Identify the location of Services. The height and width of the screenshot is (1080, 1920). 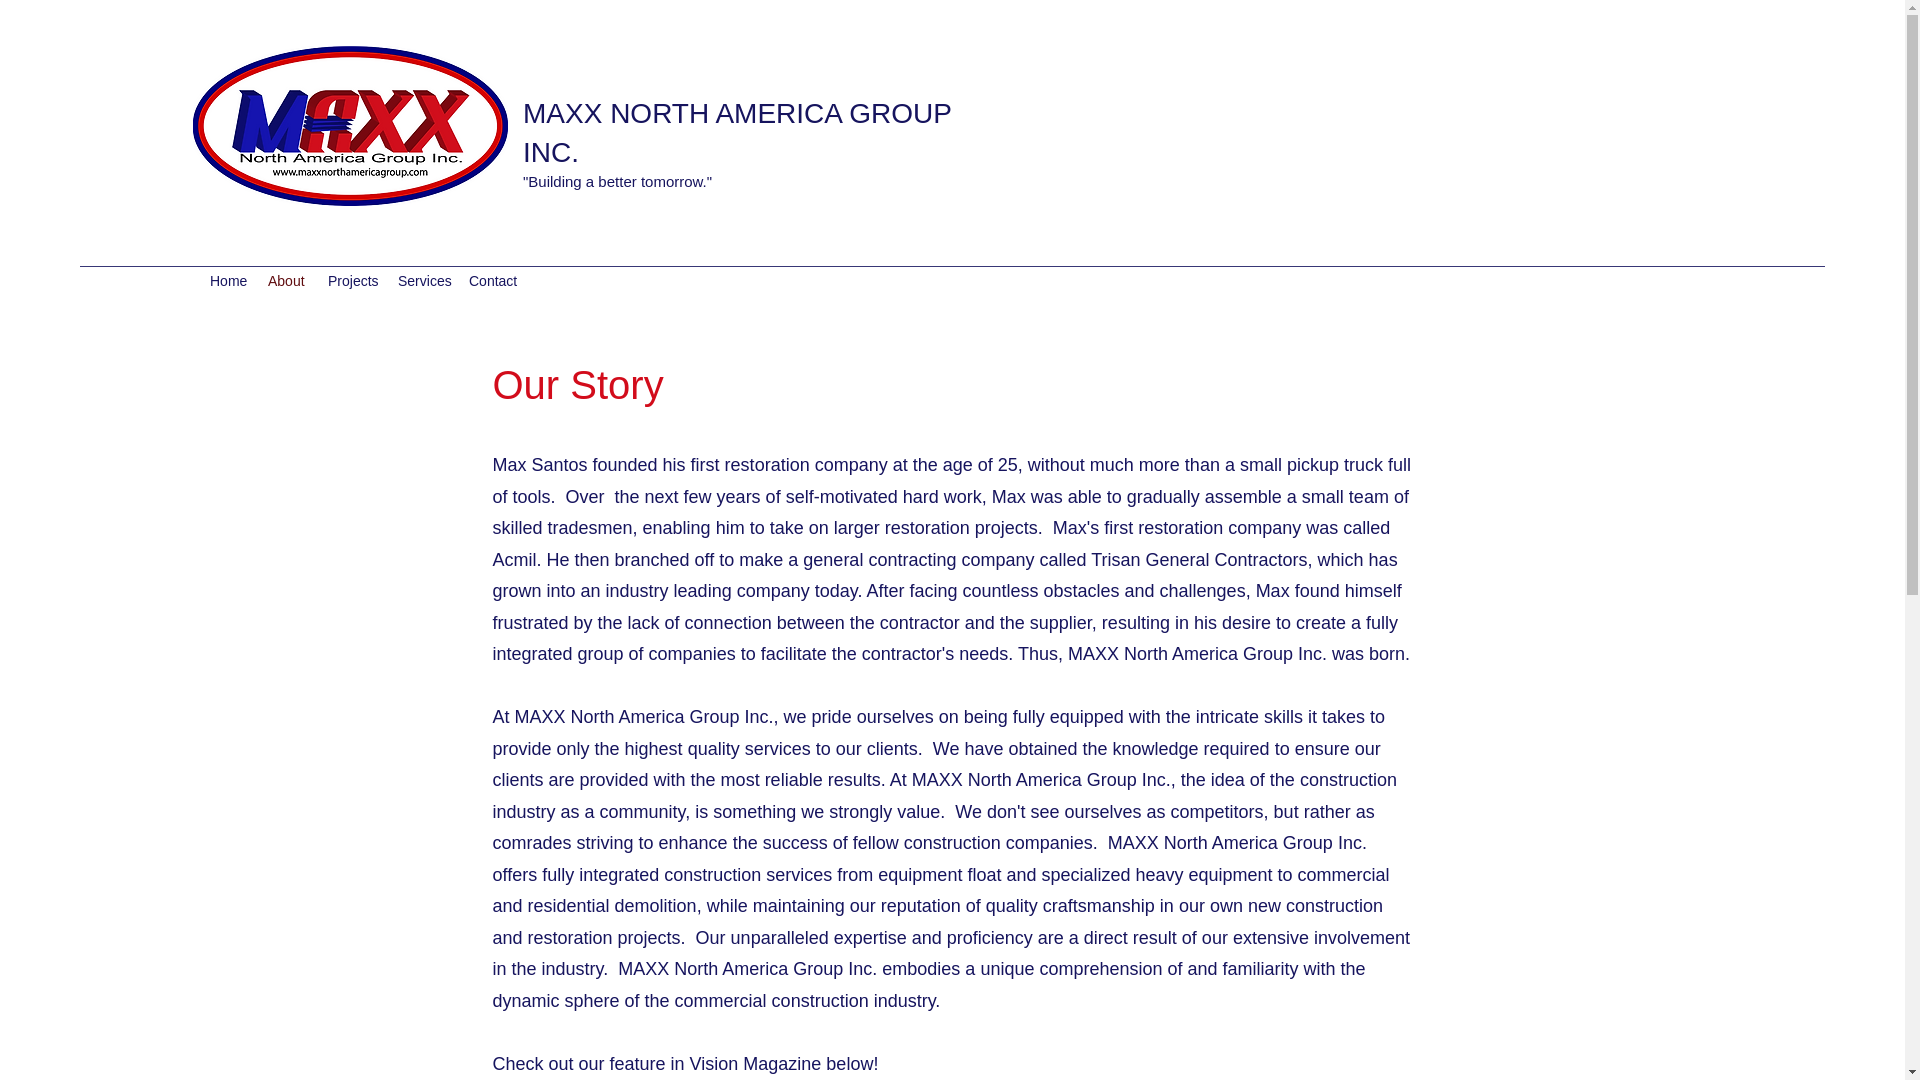
(422, 280).